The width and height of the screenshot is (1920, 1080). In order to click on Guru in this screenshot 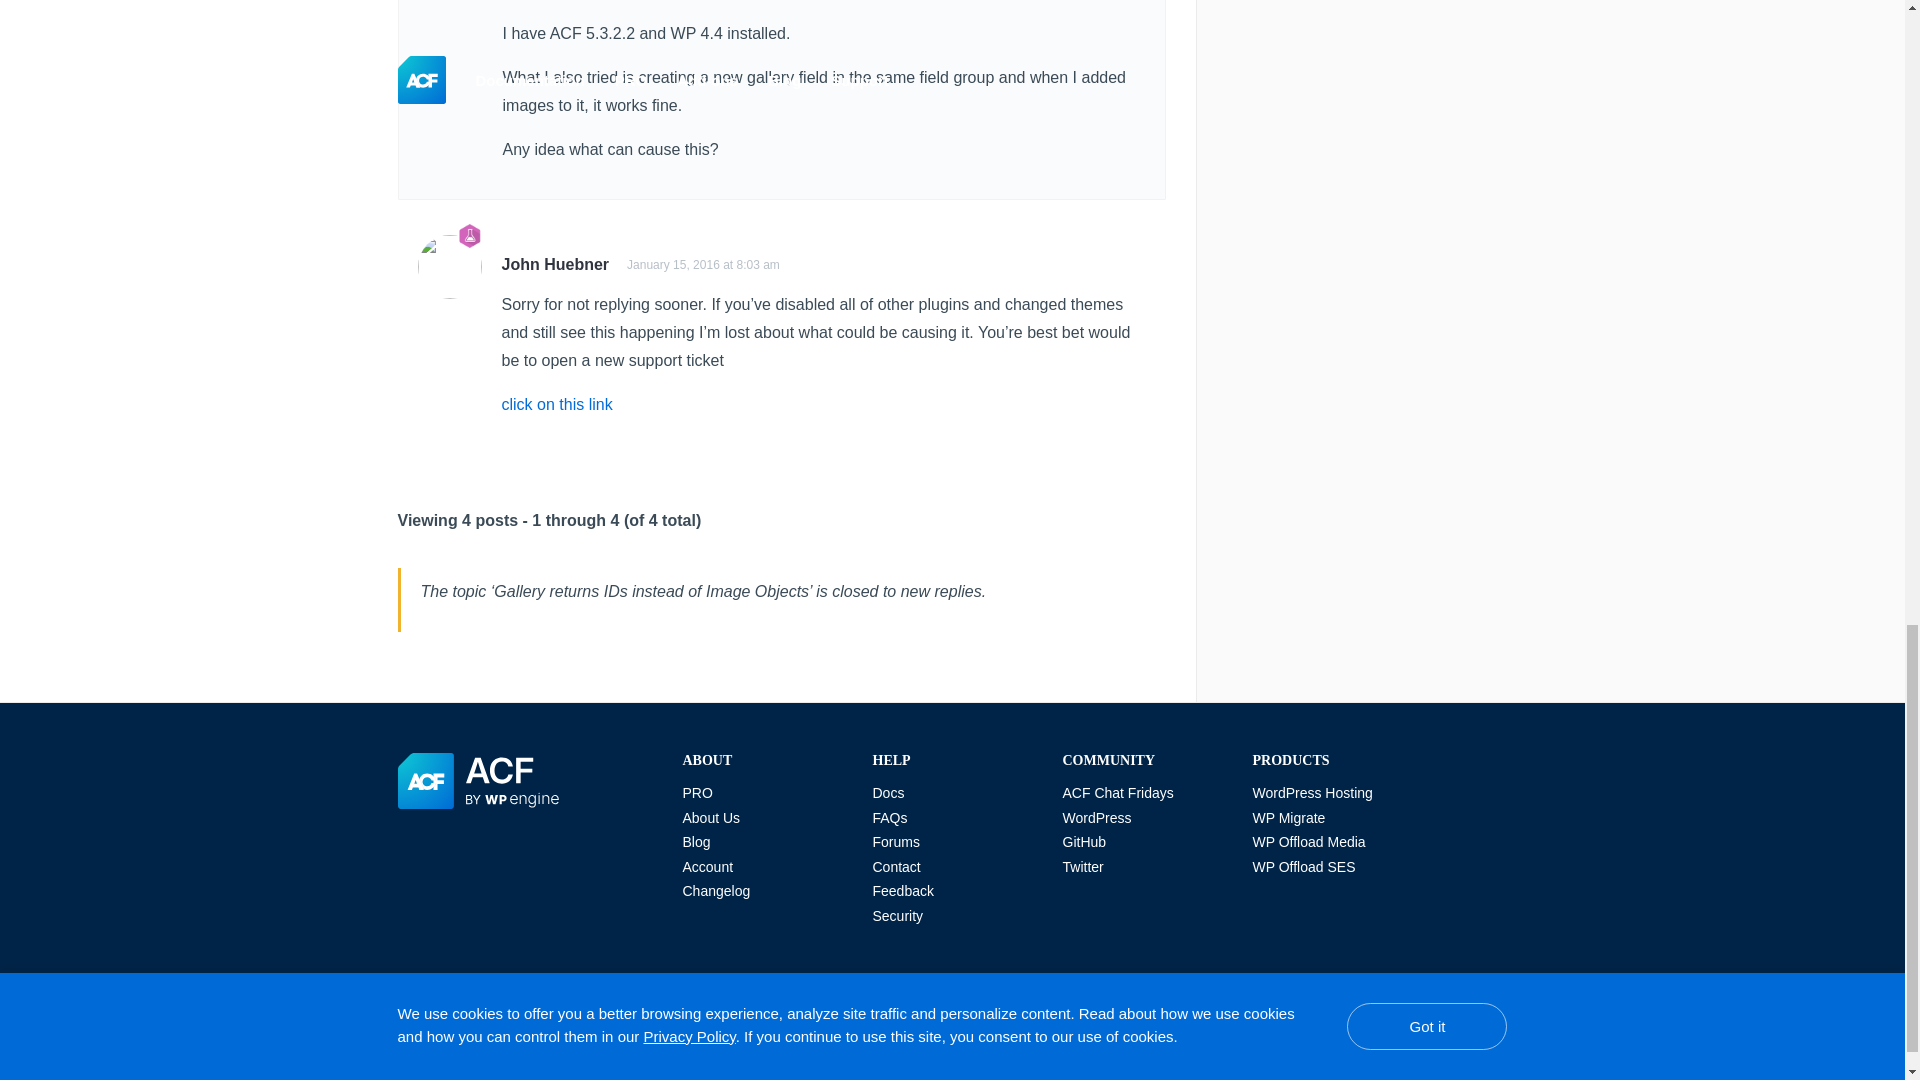, I will do `click(470, 236)`.